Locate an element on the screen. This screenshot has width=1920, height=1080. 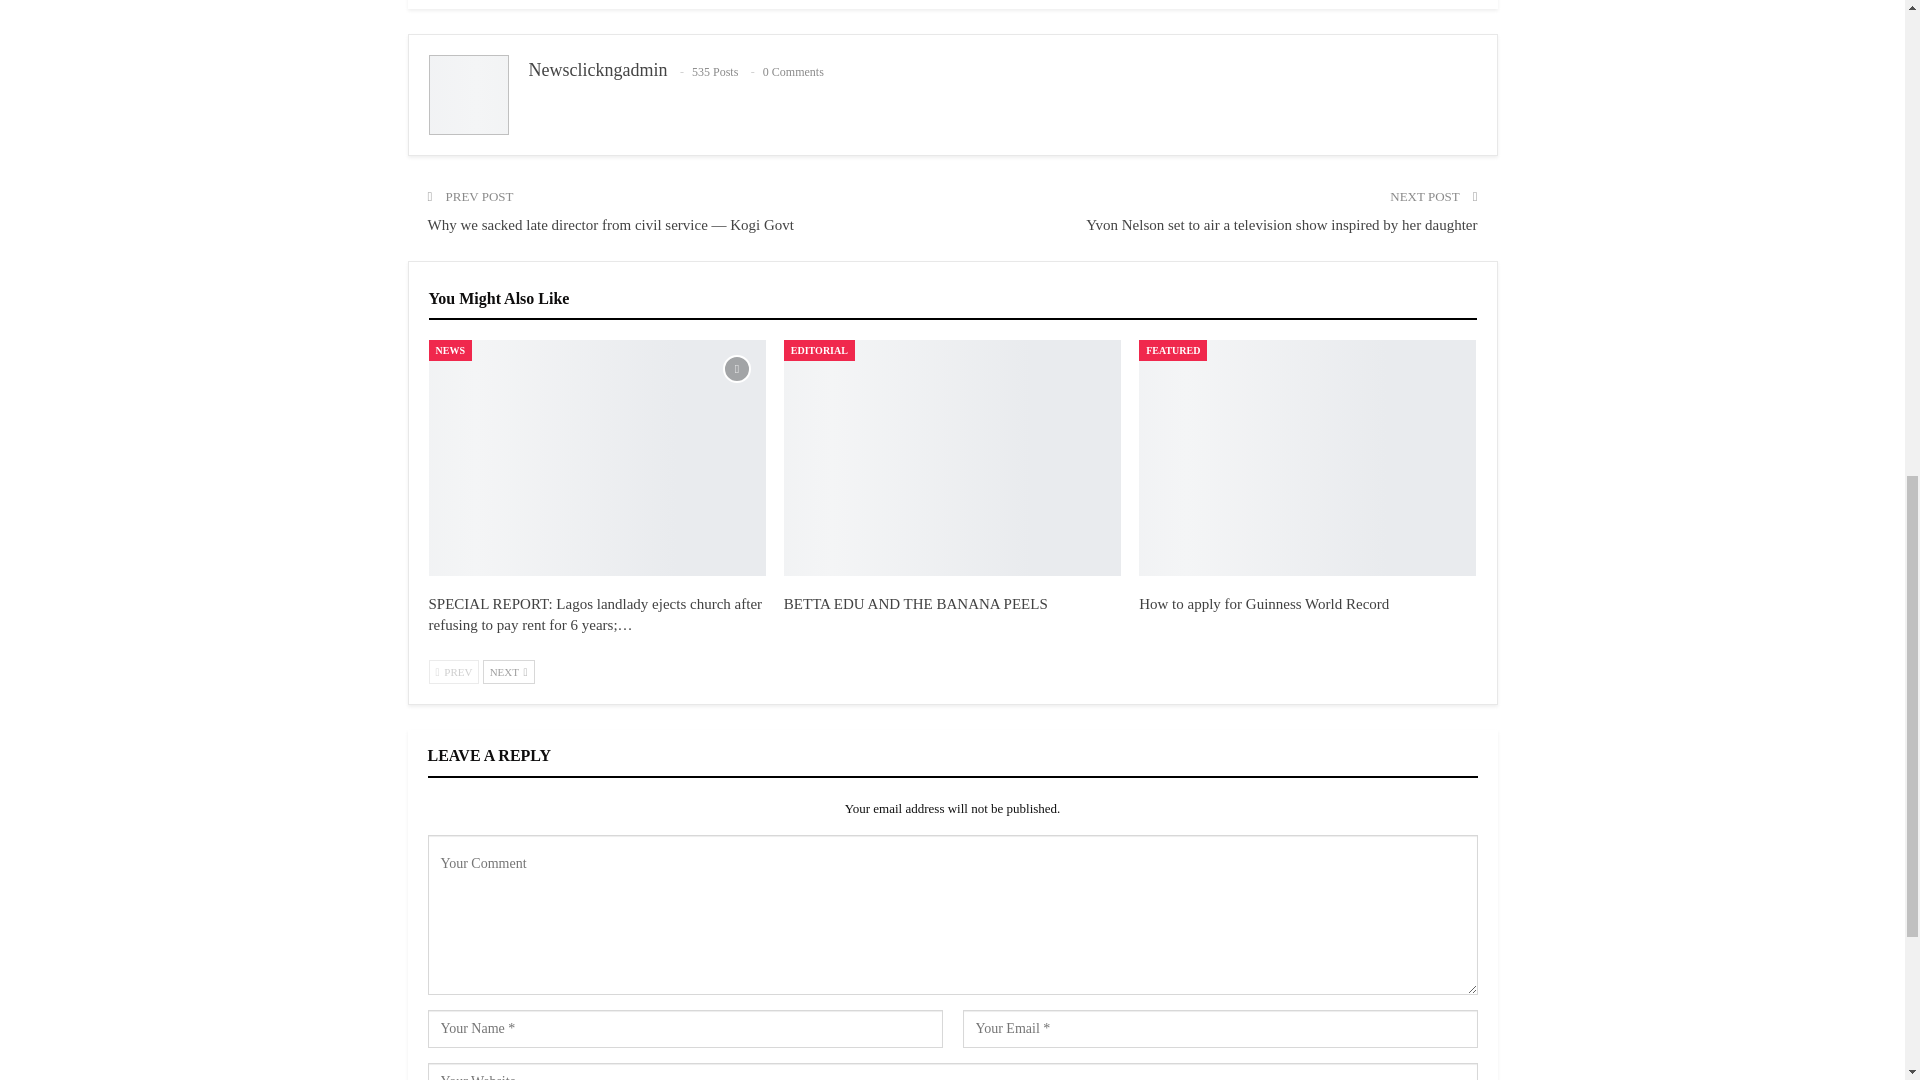
Newsclickngadmin is located at coordinates (597, 70).